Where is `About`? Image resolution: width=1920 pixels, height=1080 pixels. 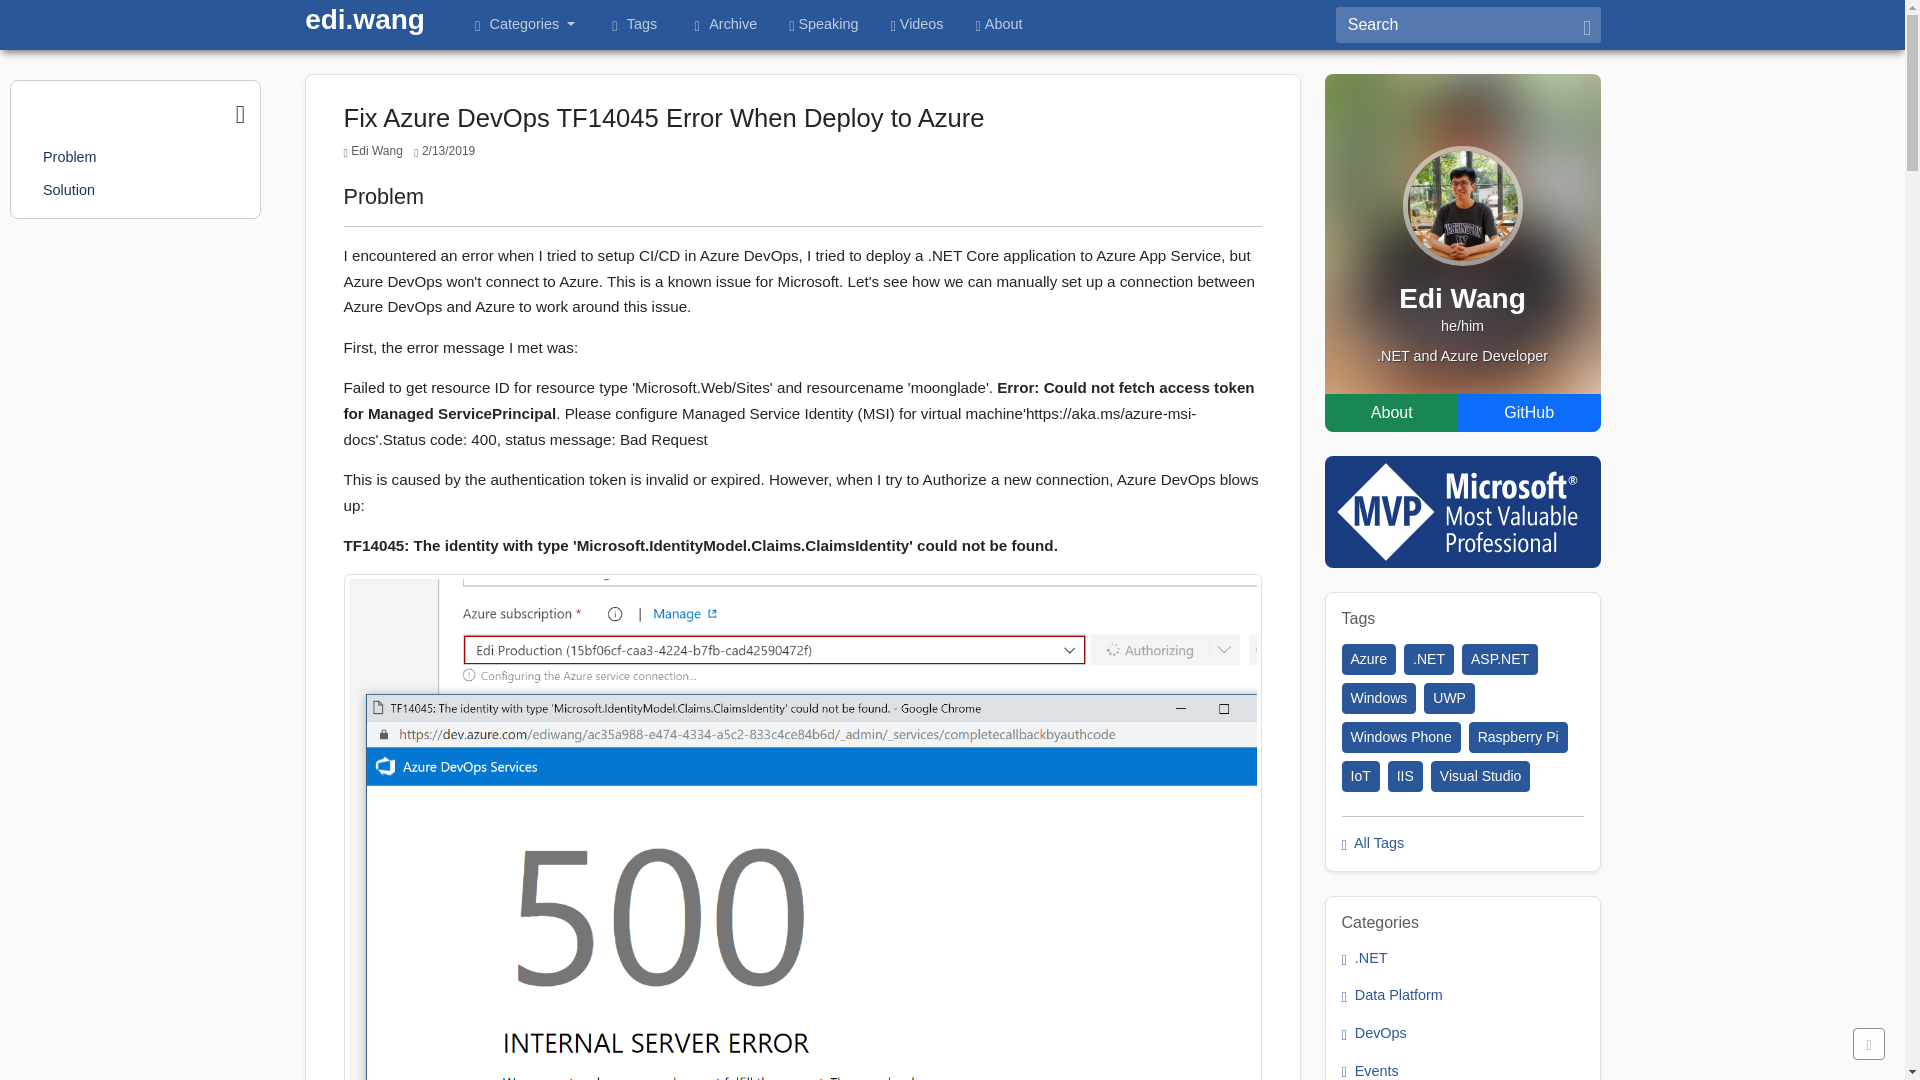 About is located at coordinates (1392, 413).